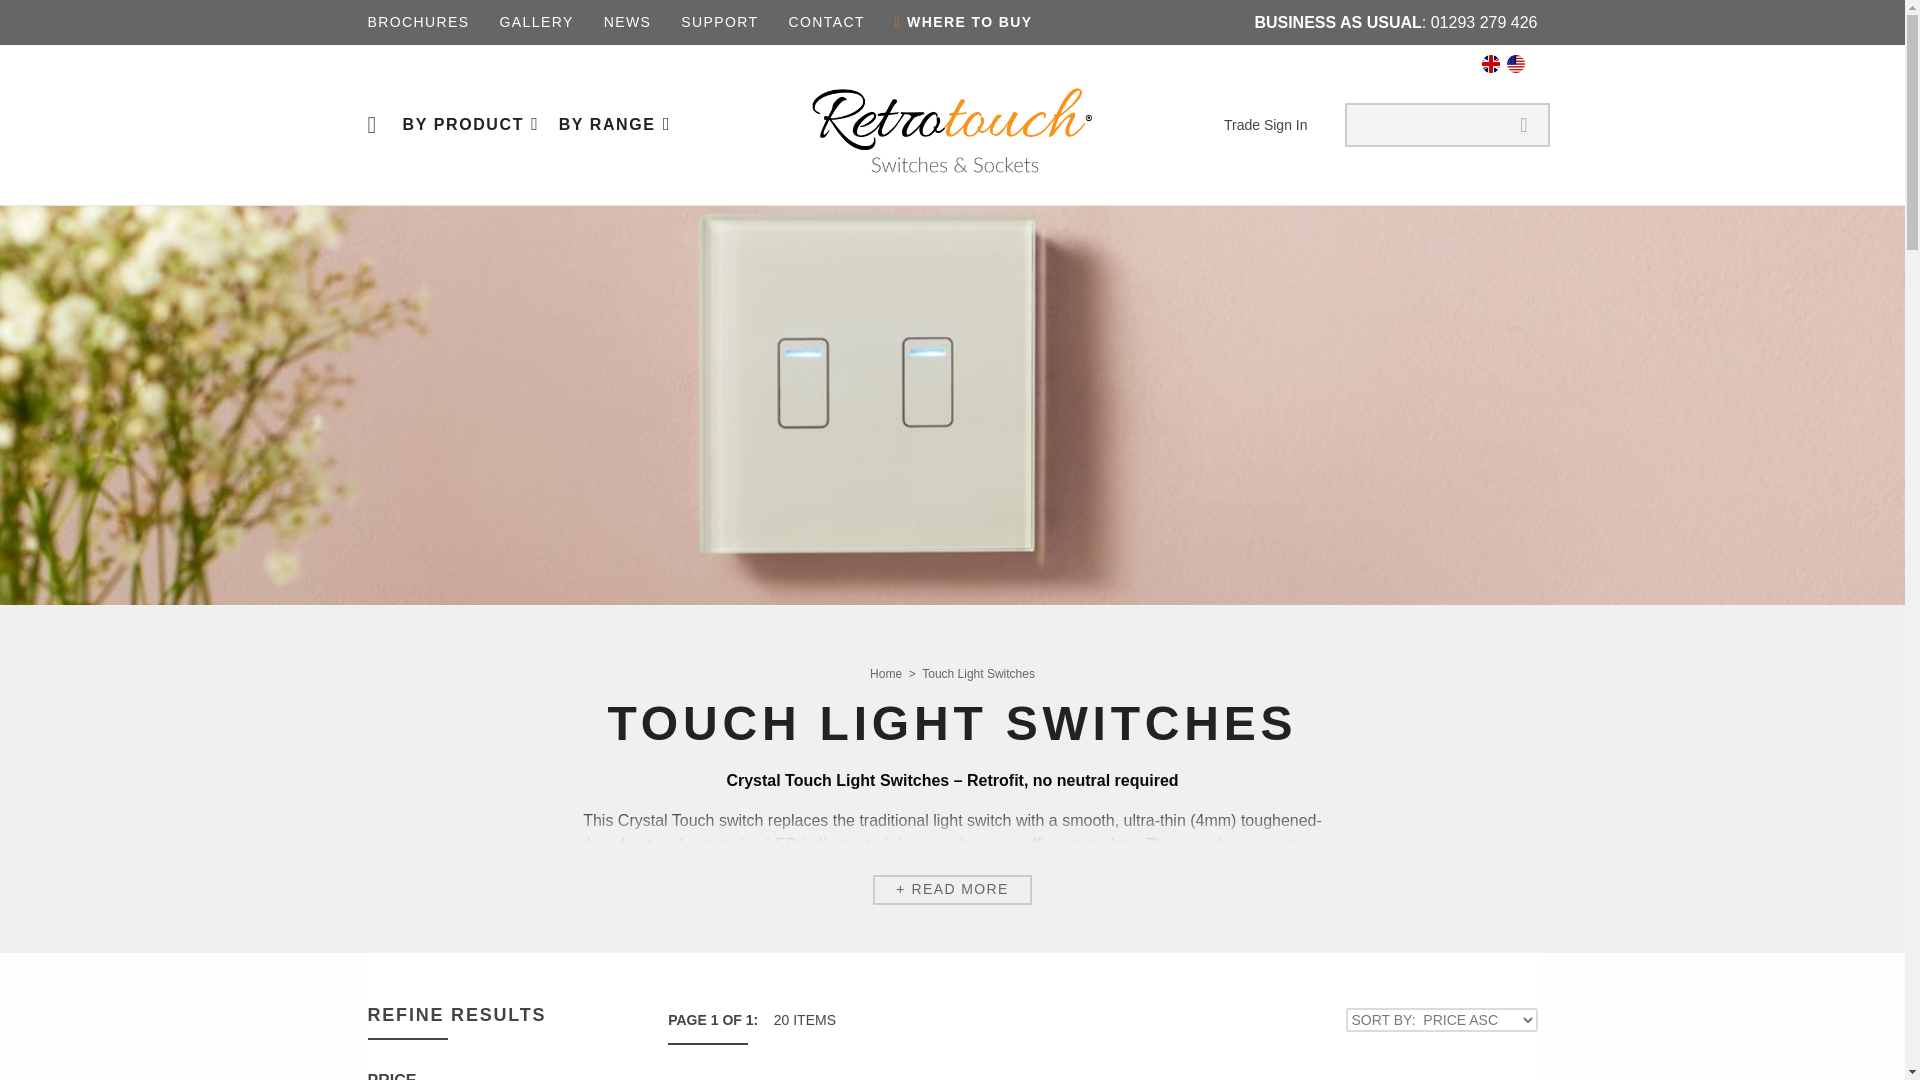  Describe the element at coordinates (630, 1076) in the screenshot. I see `Minimise` at that location.